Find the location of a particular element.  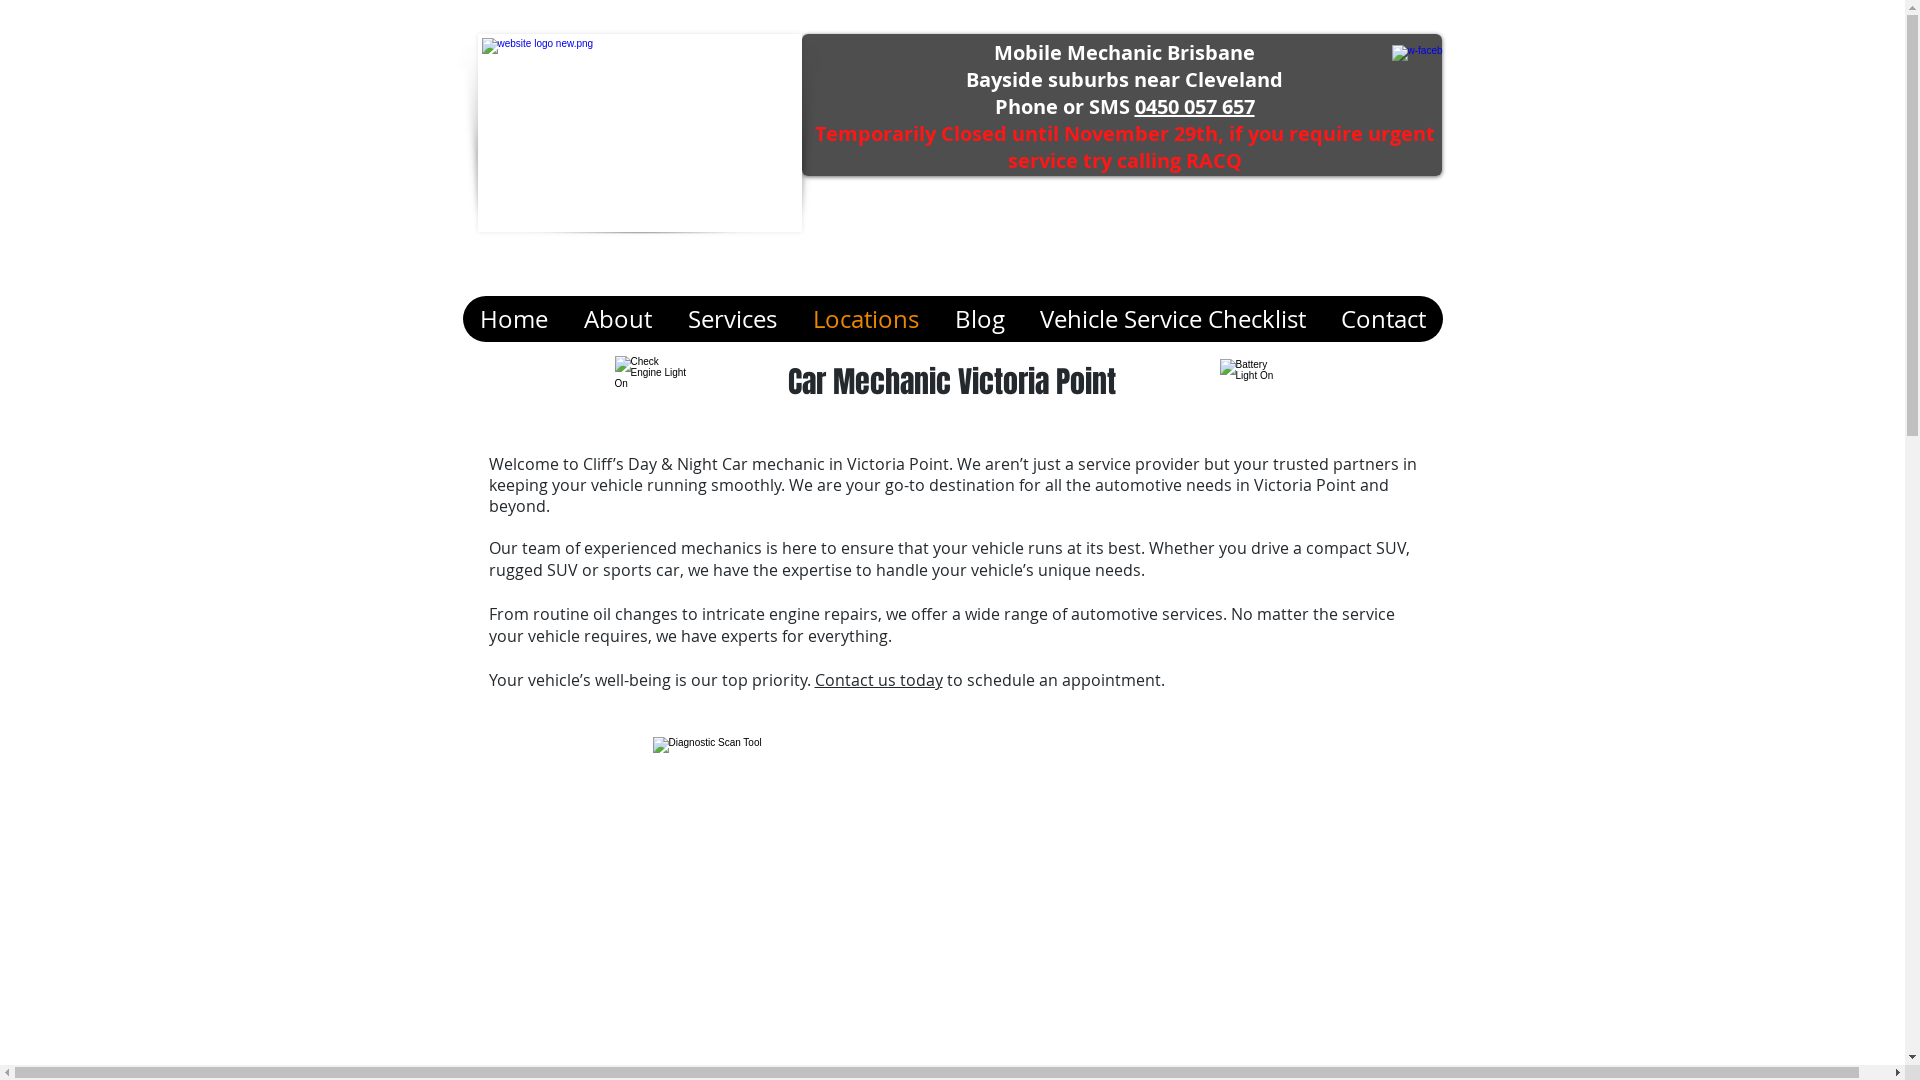

Services is located at coordinates (732, 319).